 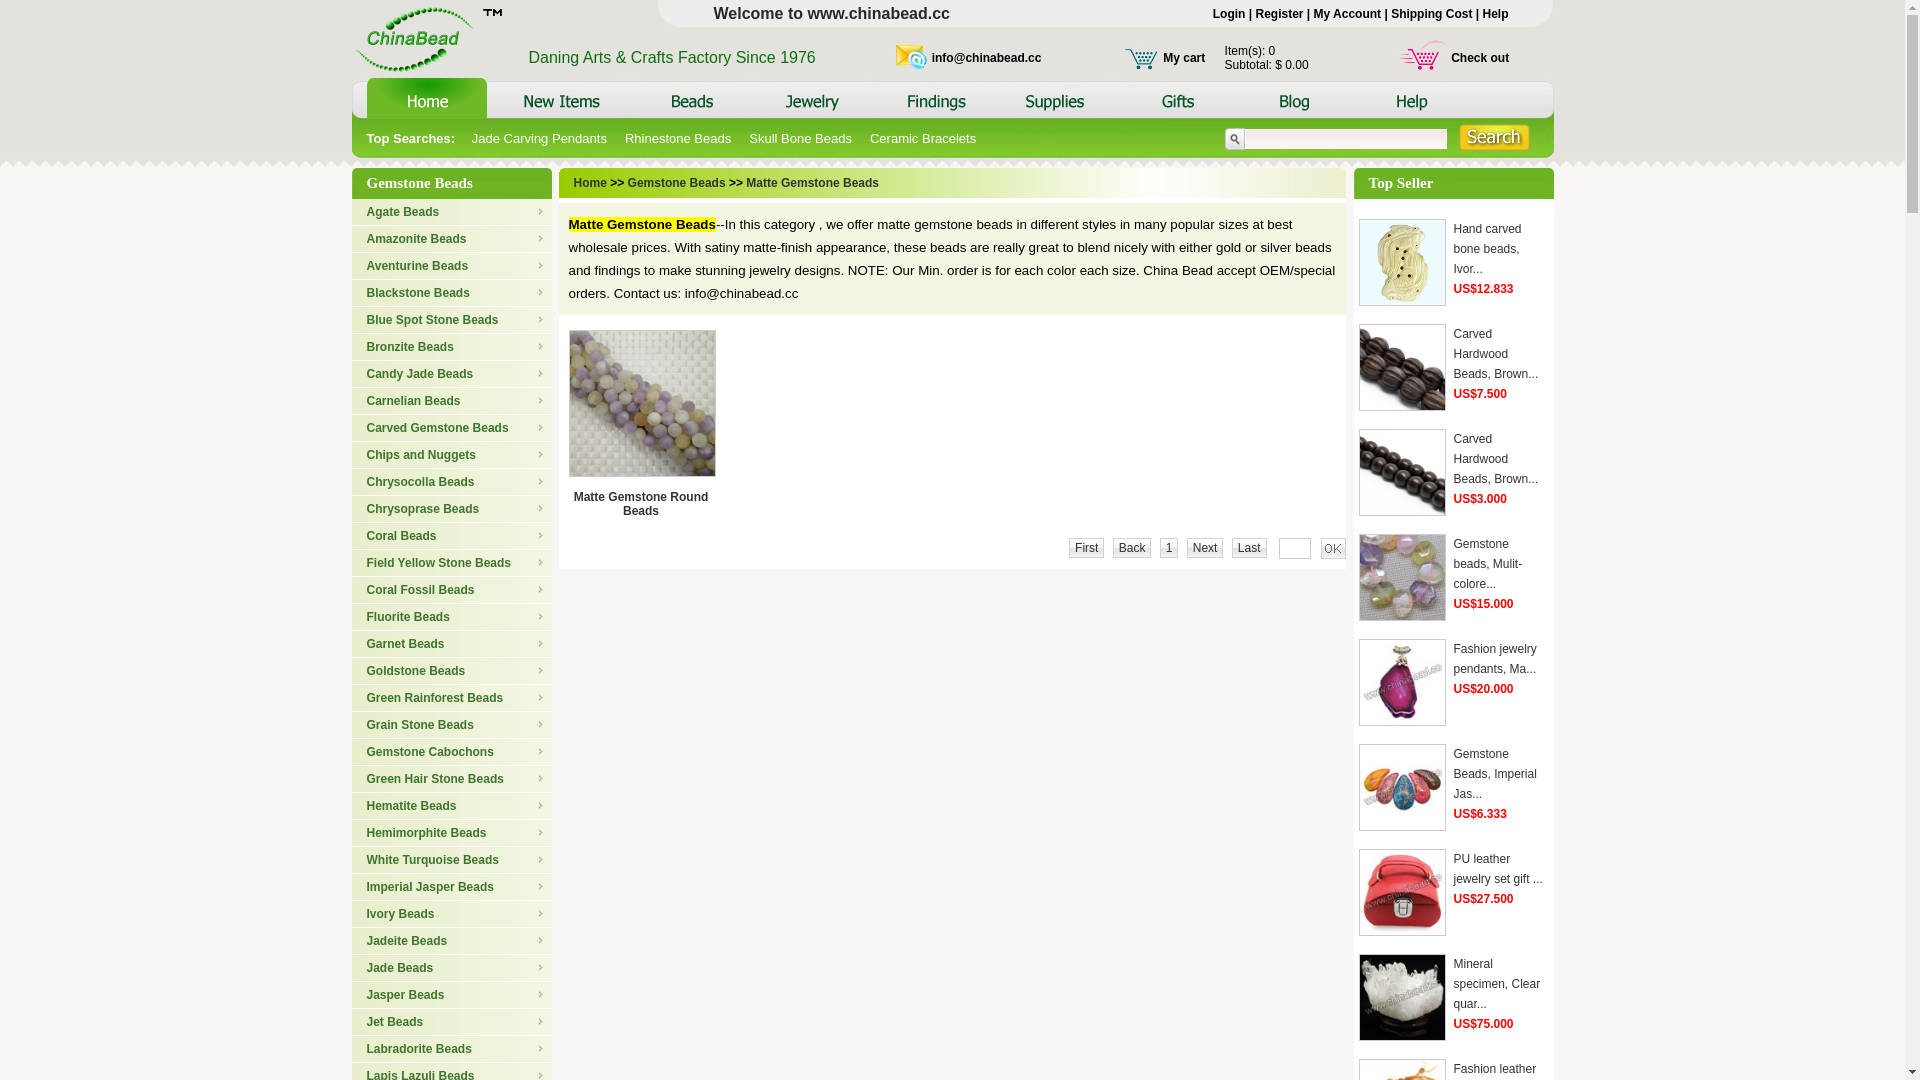 What do you see at coordinates (1496, 459) in the screenshot?
I see `Carved Hardwood Beads, Brown...` at bounding box center [1496, 459].